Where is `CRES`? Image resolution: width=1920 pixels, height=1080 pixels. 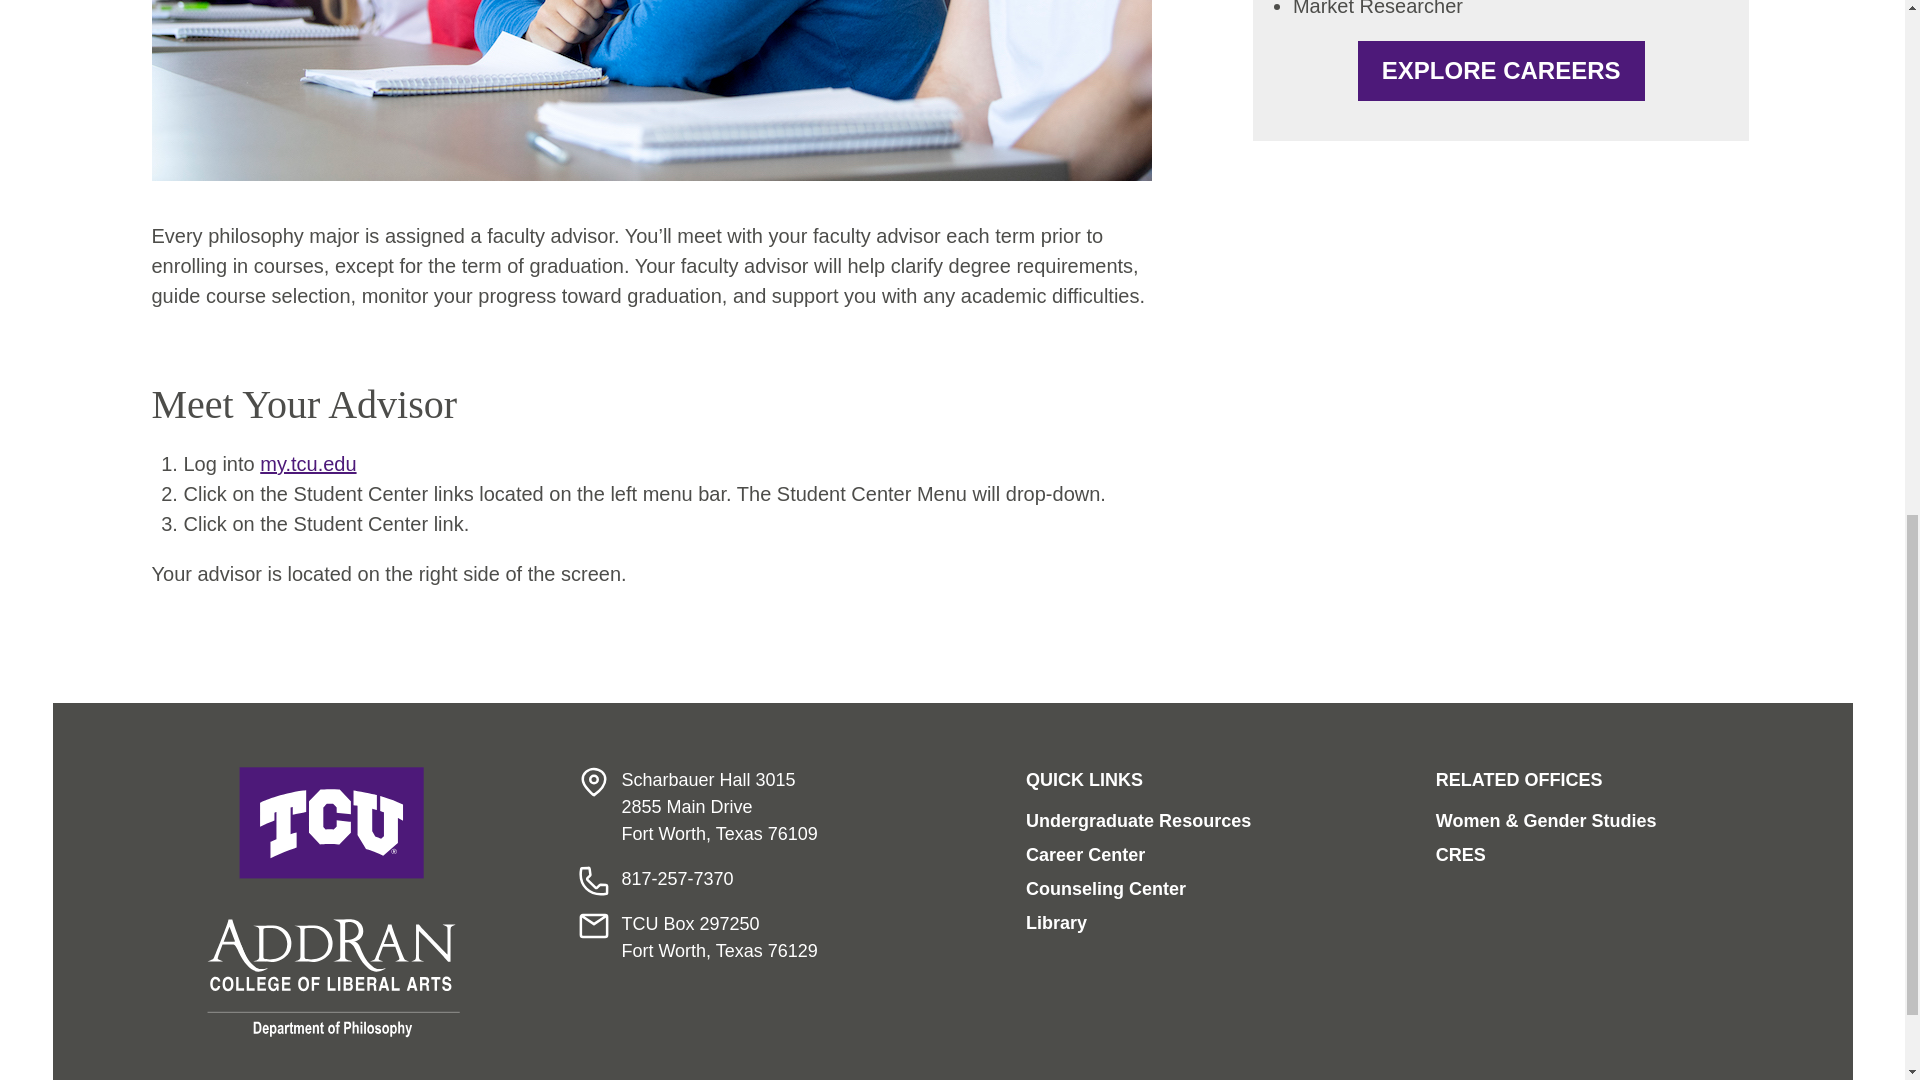 CRES is located at coordinates (1461, 854).